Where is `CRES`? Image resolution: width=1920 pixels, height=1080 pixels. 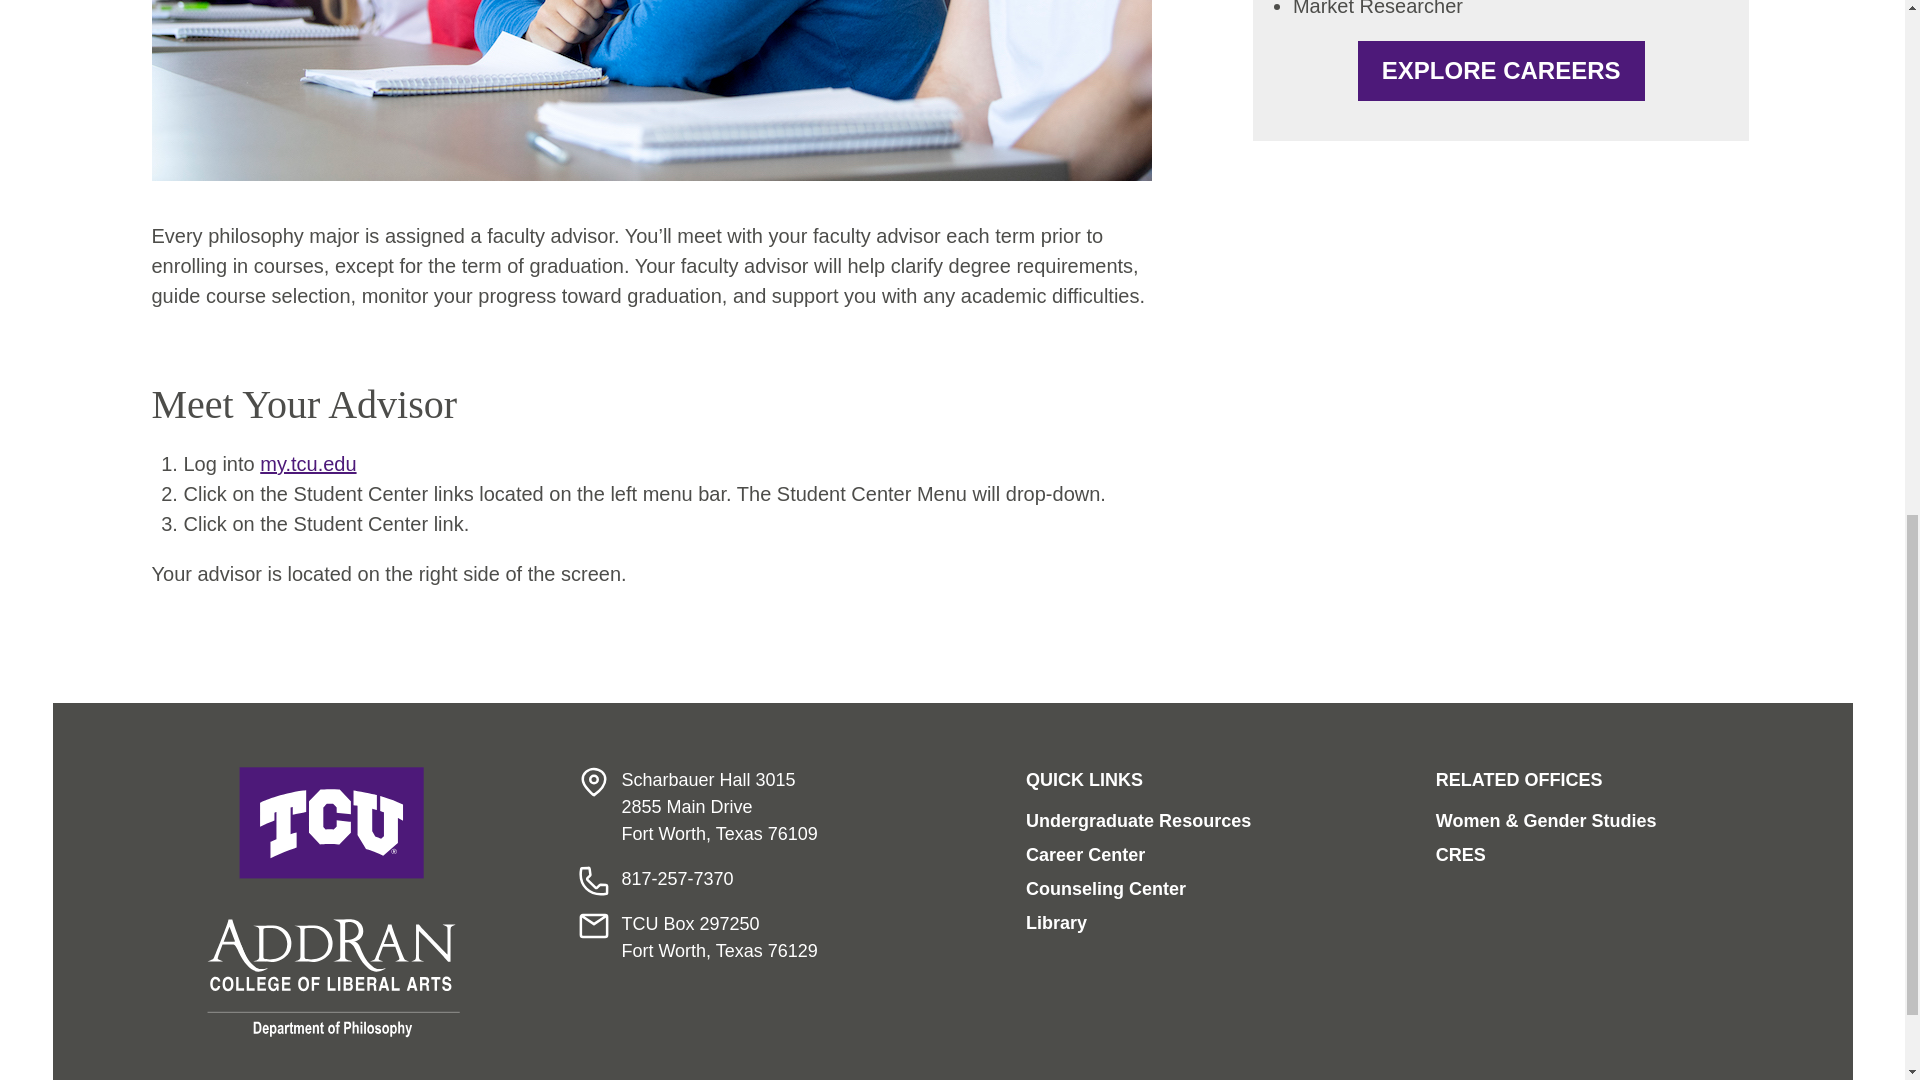 CRES is located at coordinates (1461, 854).